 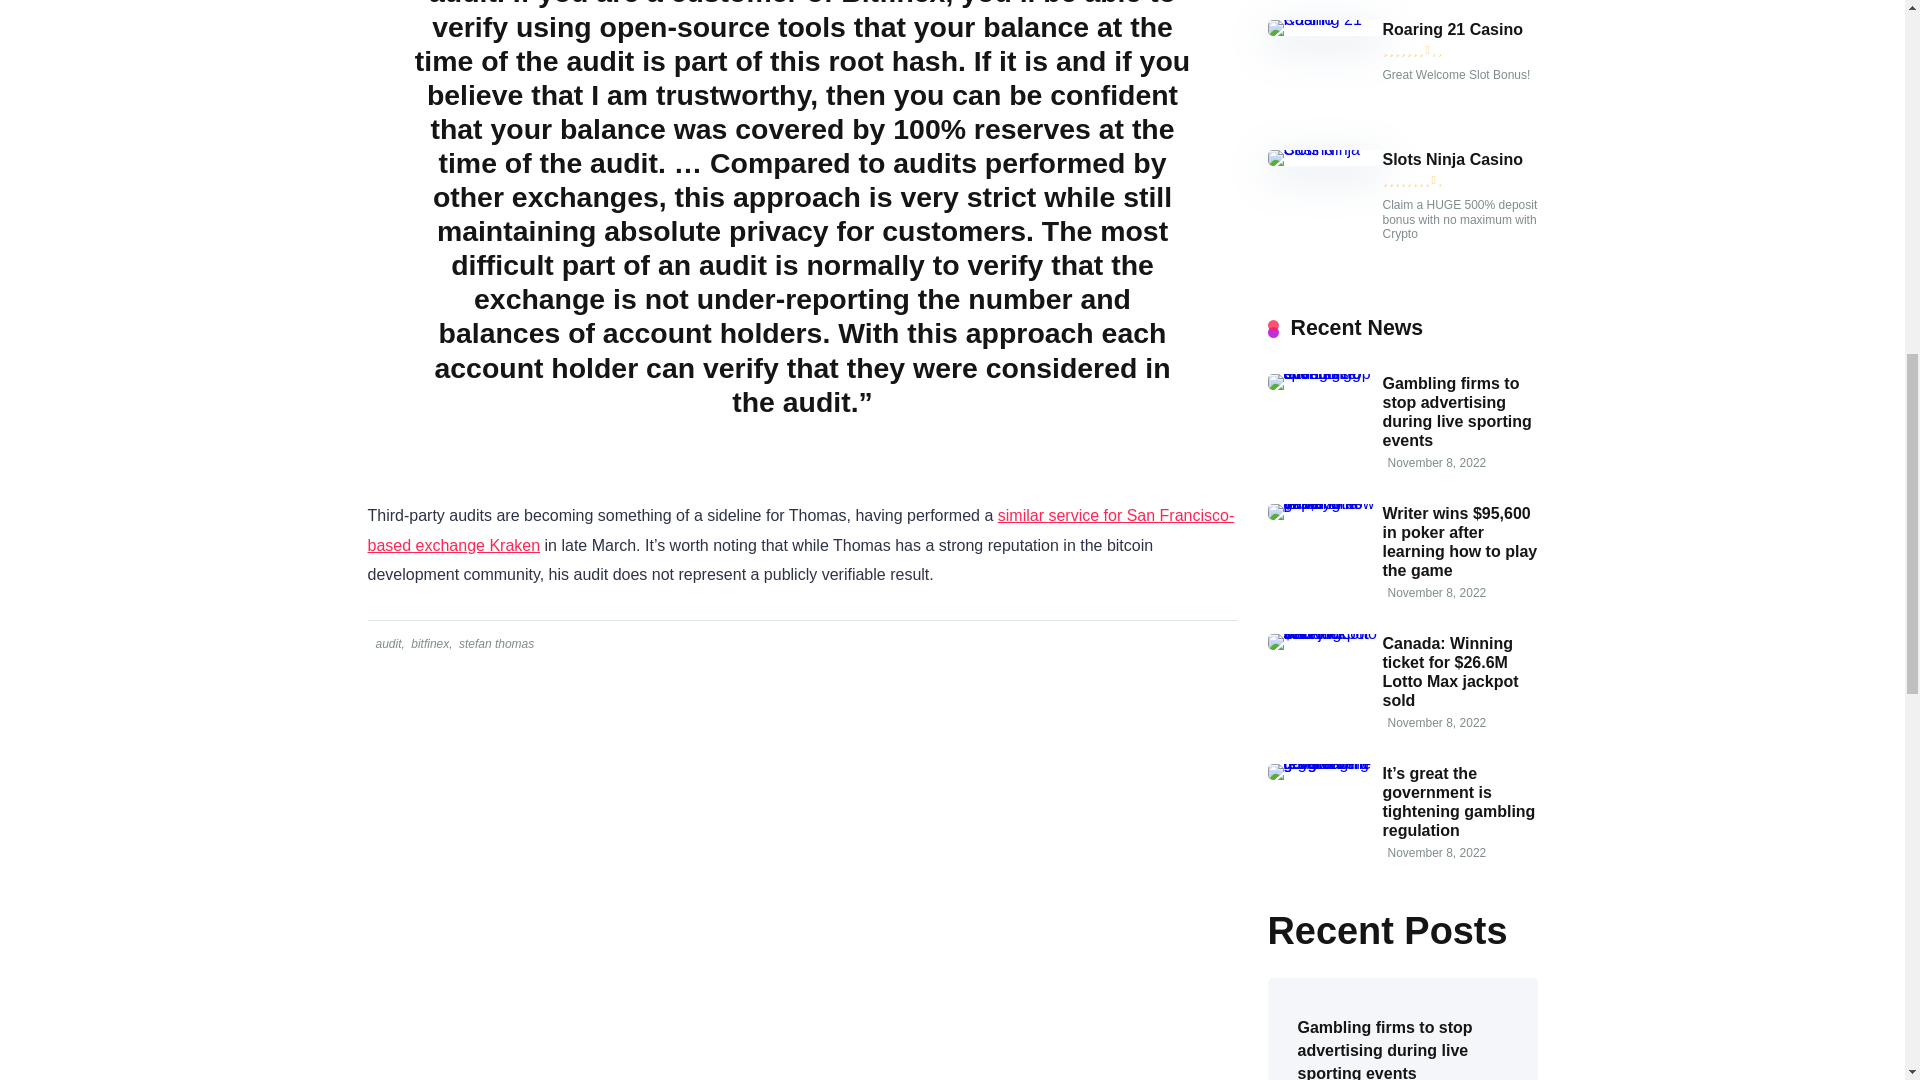 I want to click on bitfinex, so click(x=428, y=644).